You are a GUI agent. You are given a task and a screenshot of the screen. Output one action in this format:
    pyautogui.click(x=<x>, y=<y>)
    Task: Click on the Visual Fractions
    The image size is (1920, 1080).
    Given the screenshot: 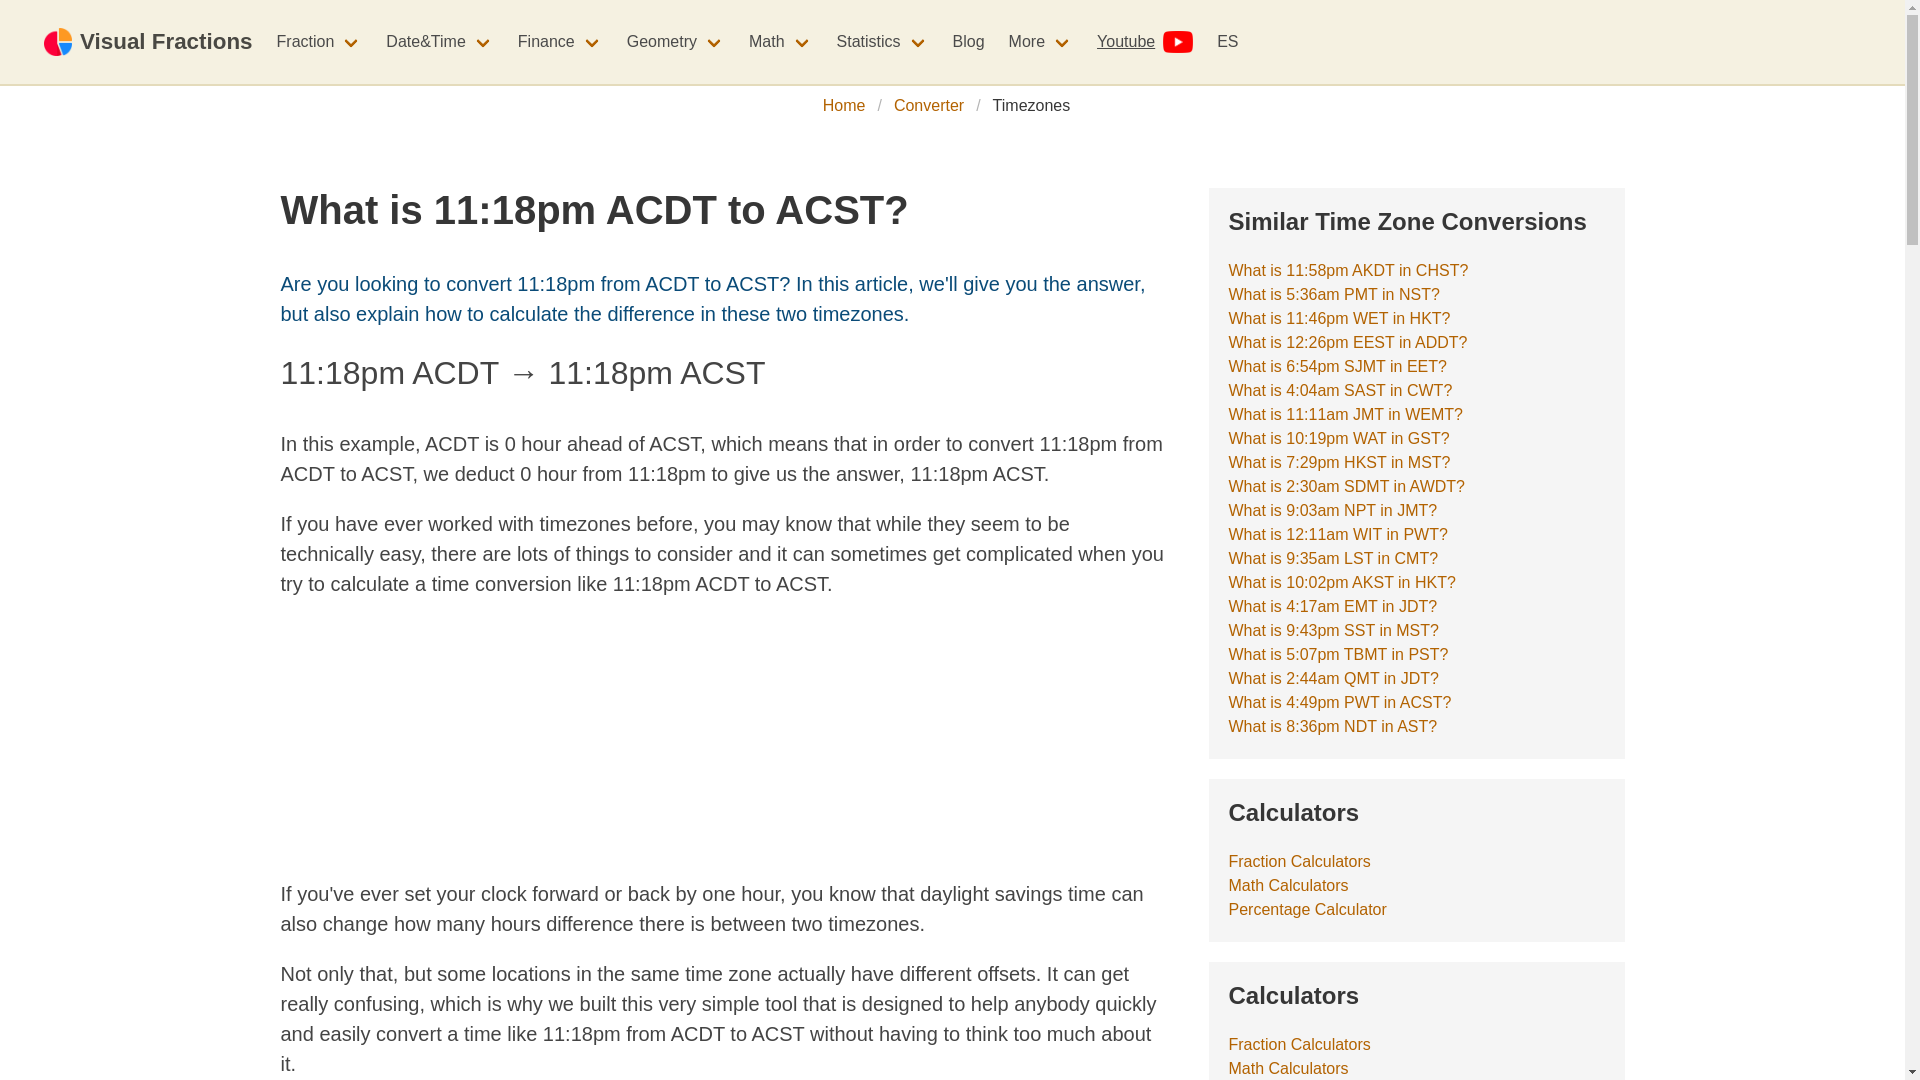 What is the action you would take?
    pyautogui.click(x=148, y=42)
    